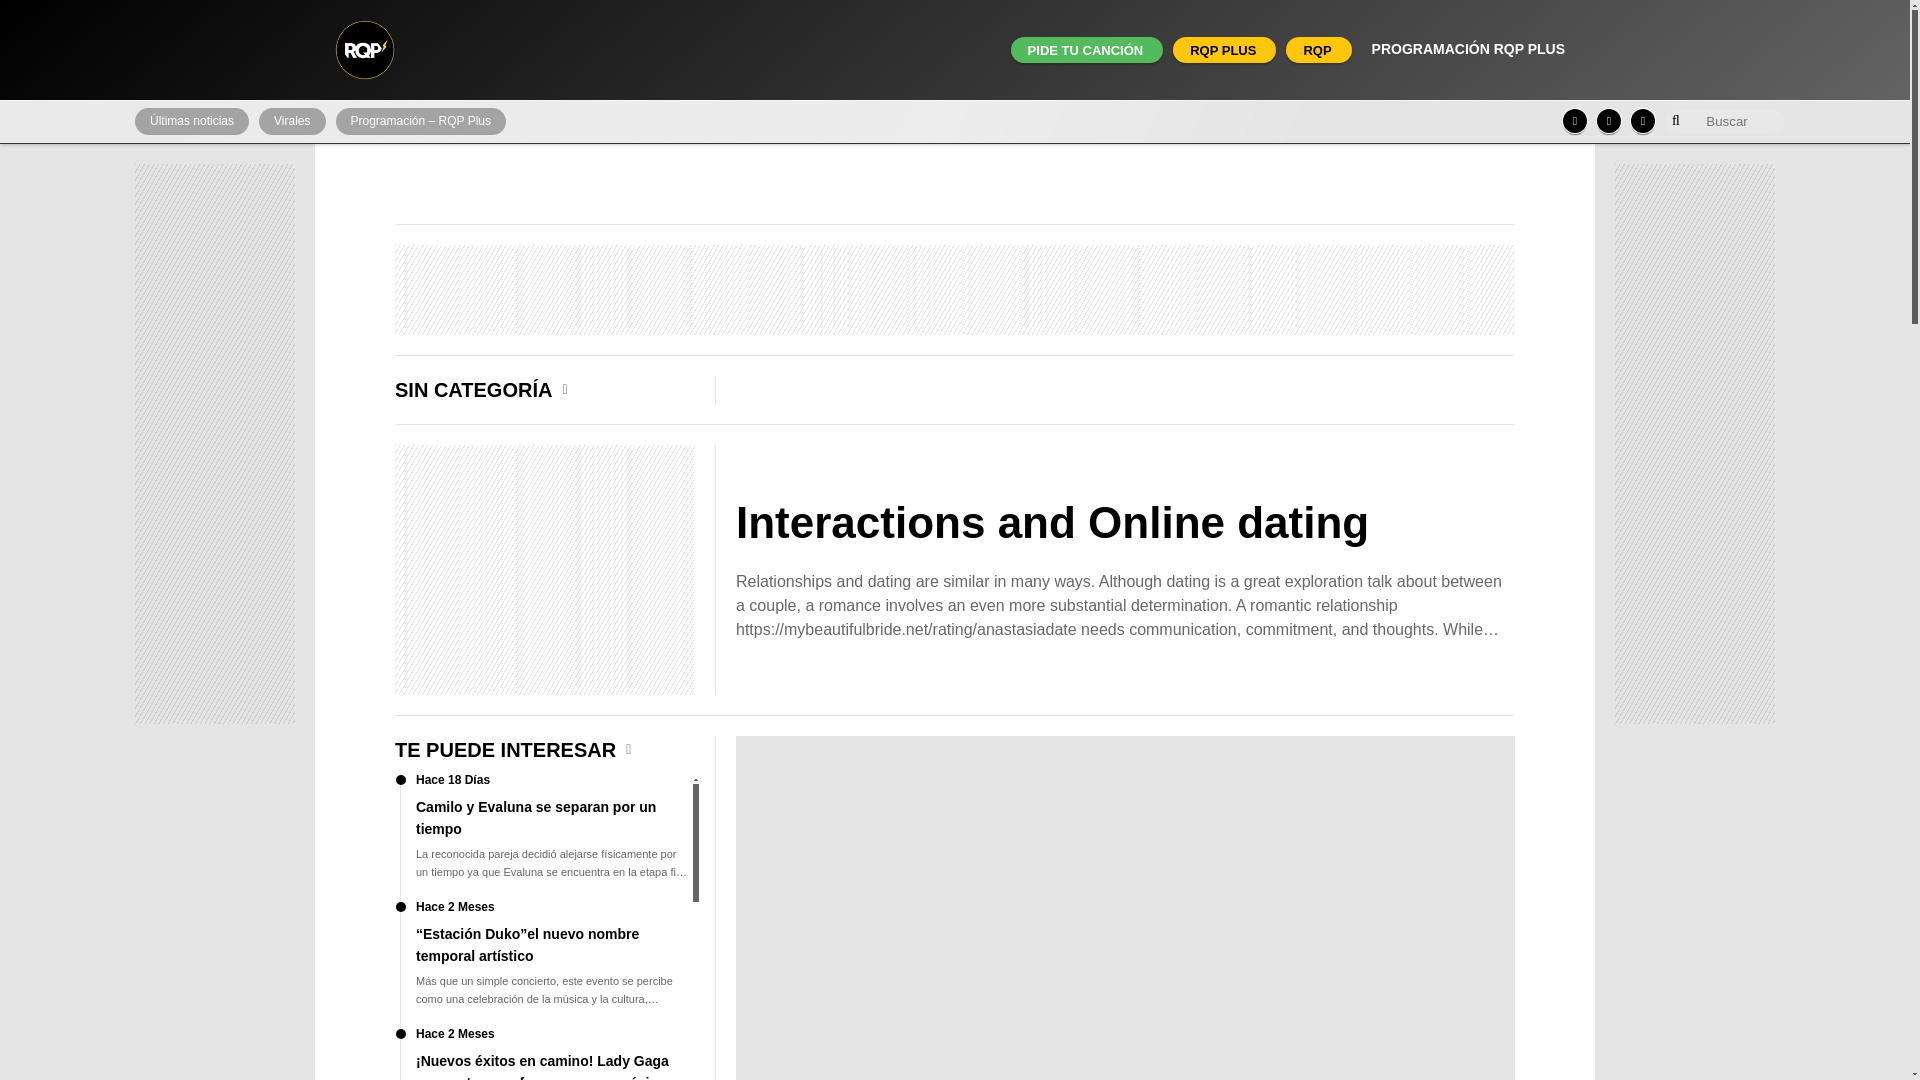 Image resolution: width=1920 pixels, height=1080 pixels. Describe the element at coordinates (292, 122) in the screenshot. I see `Virales` at that location.